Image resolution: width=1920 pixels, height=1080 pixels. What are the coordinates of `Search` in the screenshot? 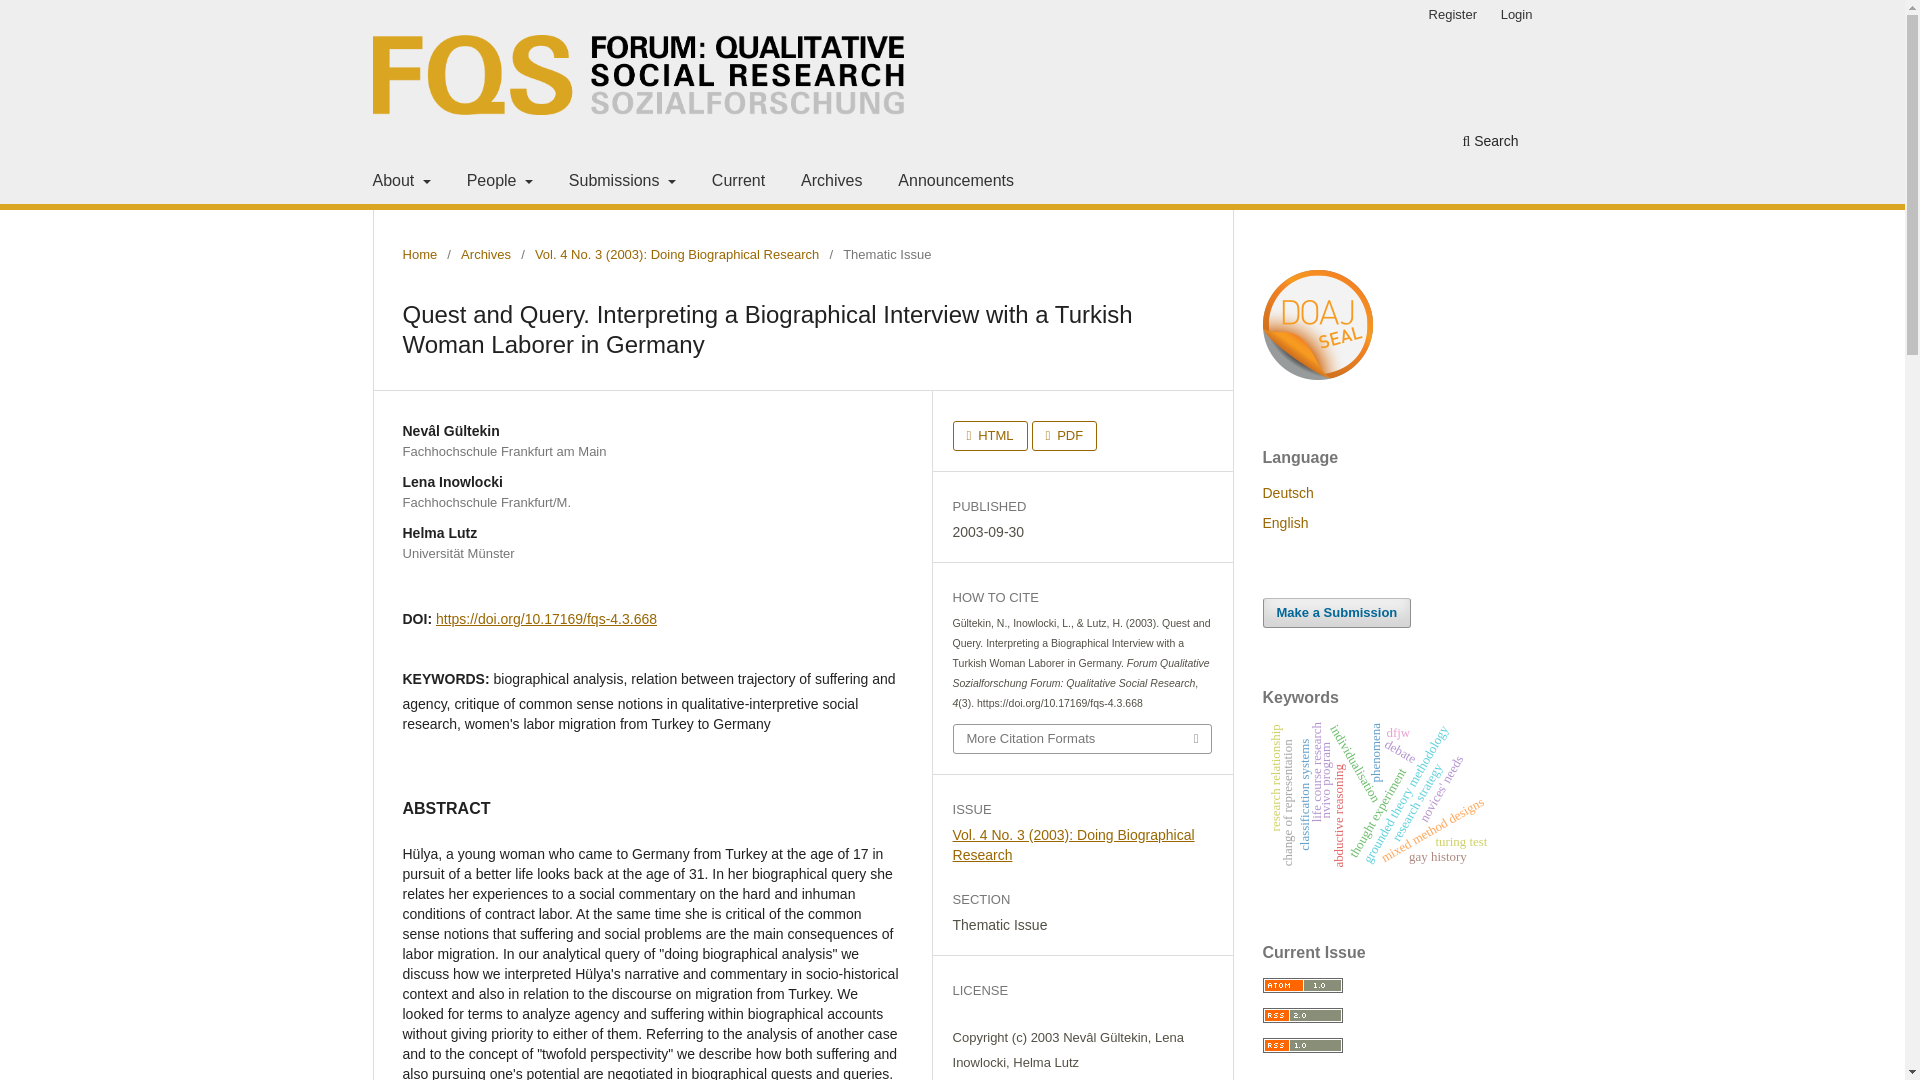 It's located at (1490, 143).